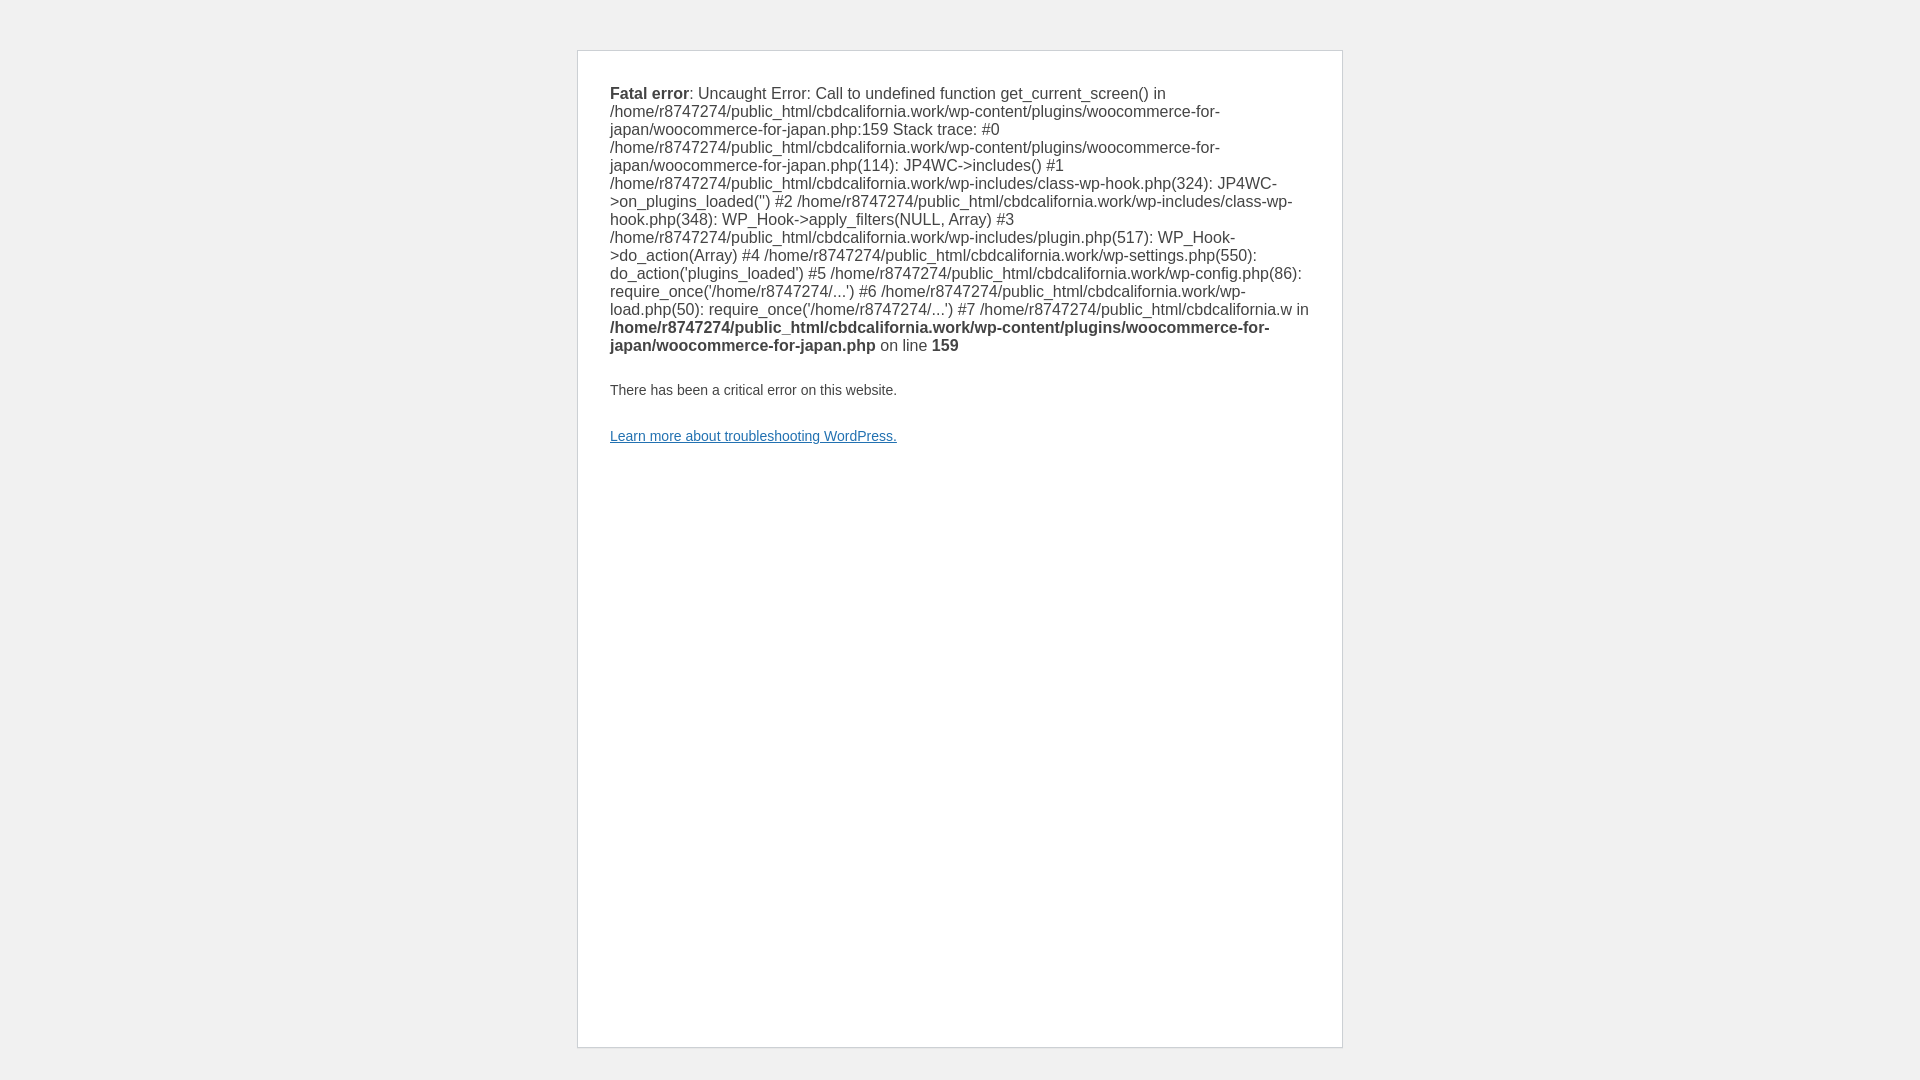 The width and height of the screenshot is (1920, 1080). I want to click on Learn more about troubleshooting WordPress., so click(753, 435).